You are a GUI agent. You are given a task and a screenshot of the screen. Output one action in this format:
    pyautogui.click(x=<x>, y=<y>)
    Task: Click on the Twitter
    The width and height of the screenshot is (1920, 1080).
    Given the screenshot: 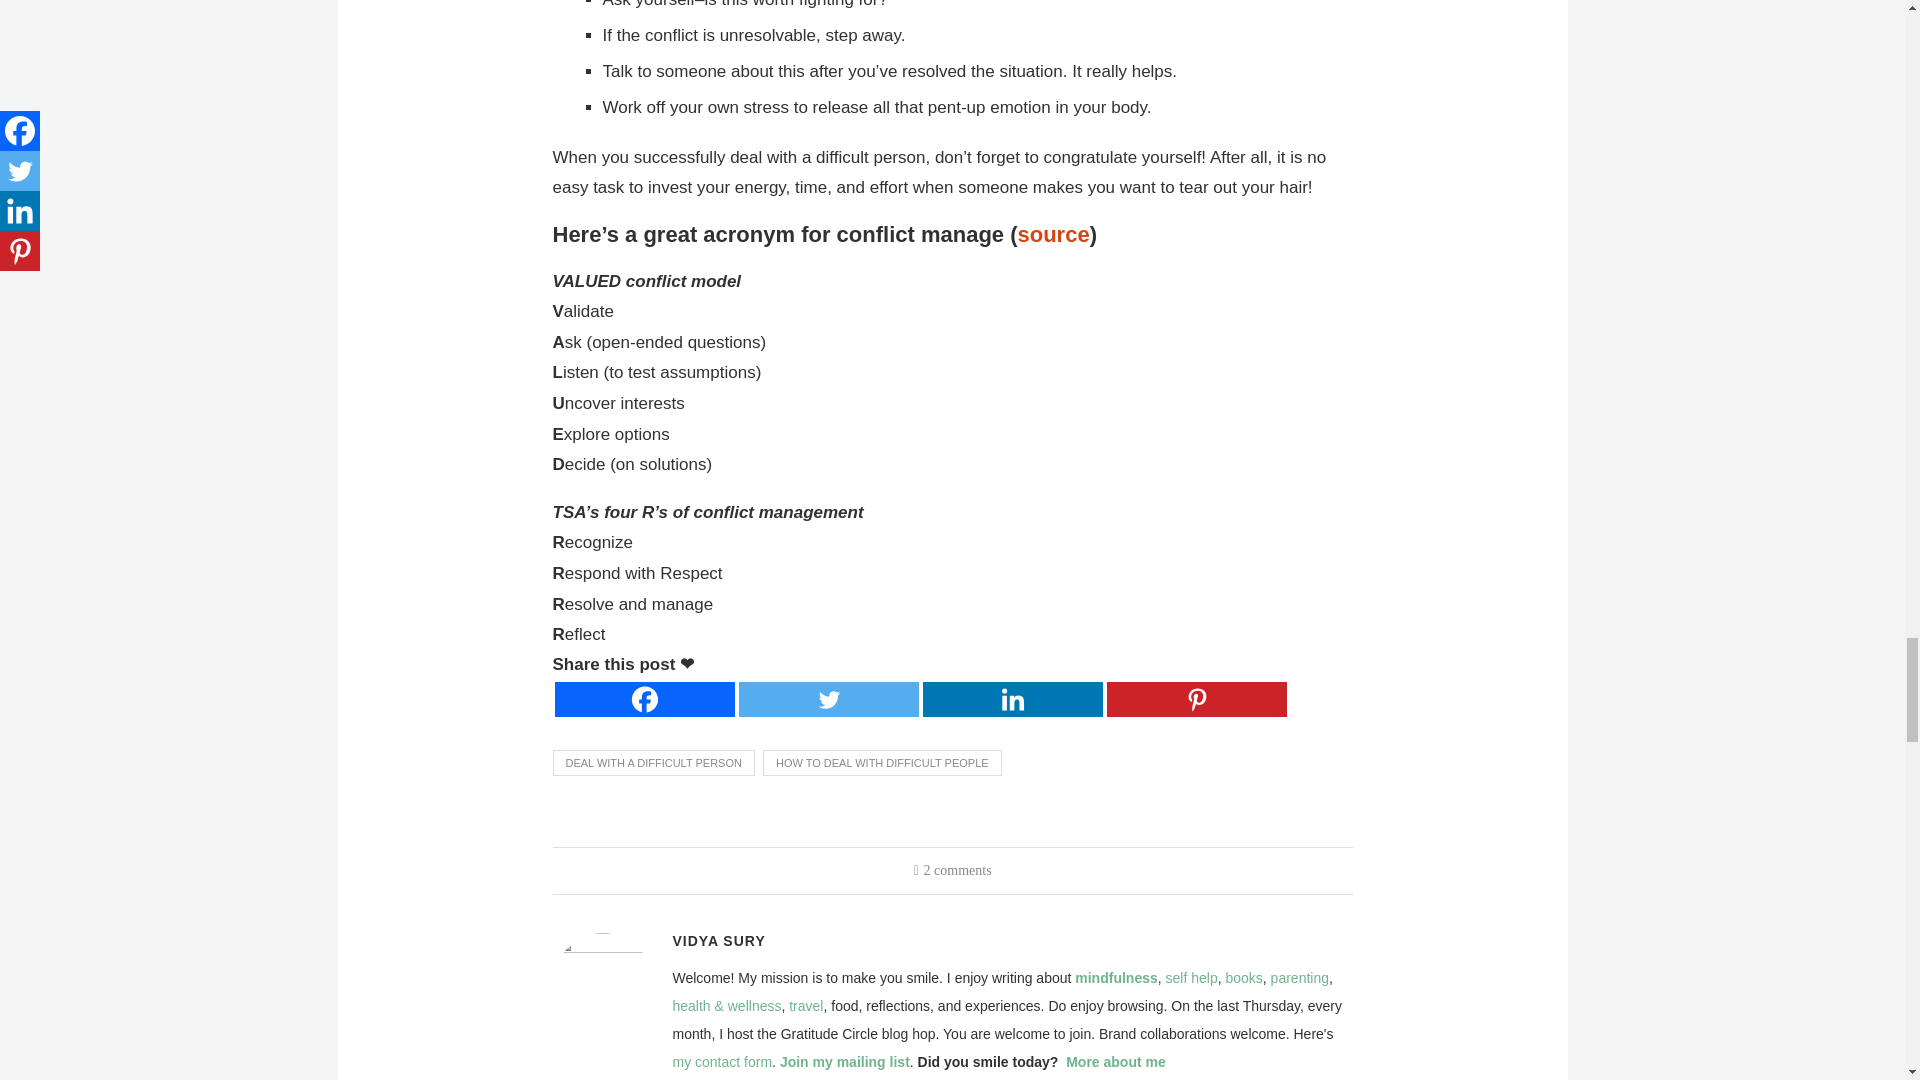 What is the action you would take?
    pyautogui.click(x=827, y=699)
    